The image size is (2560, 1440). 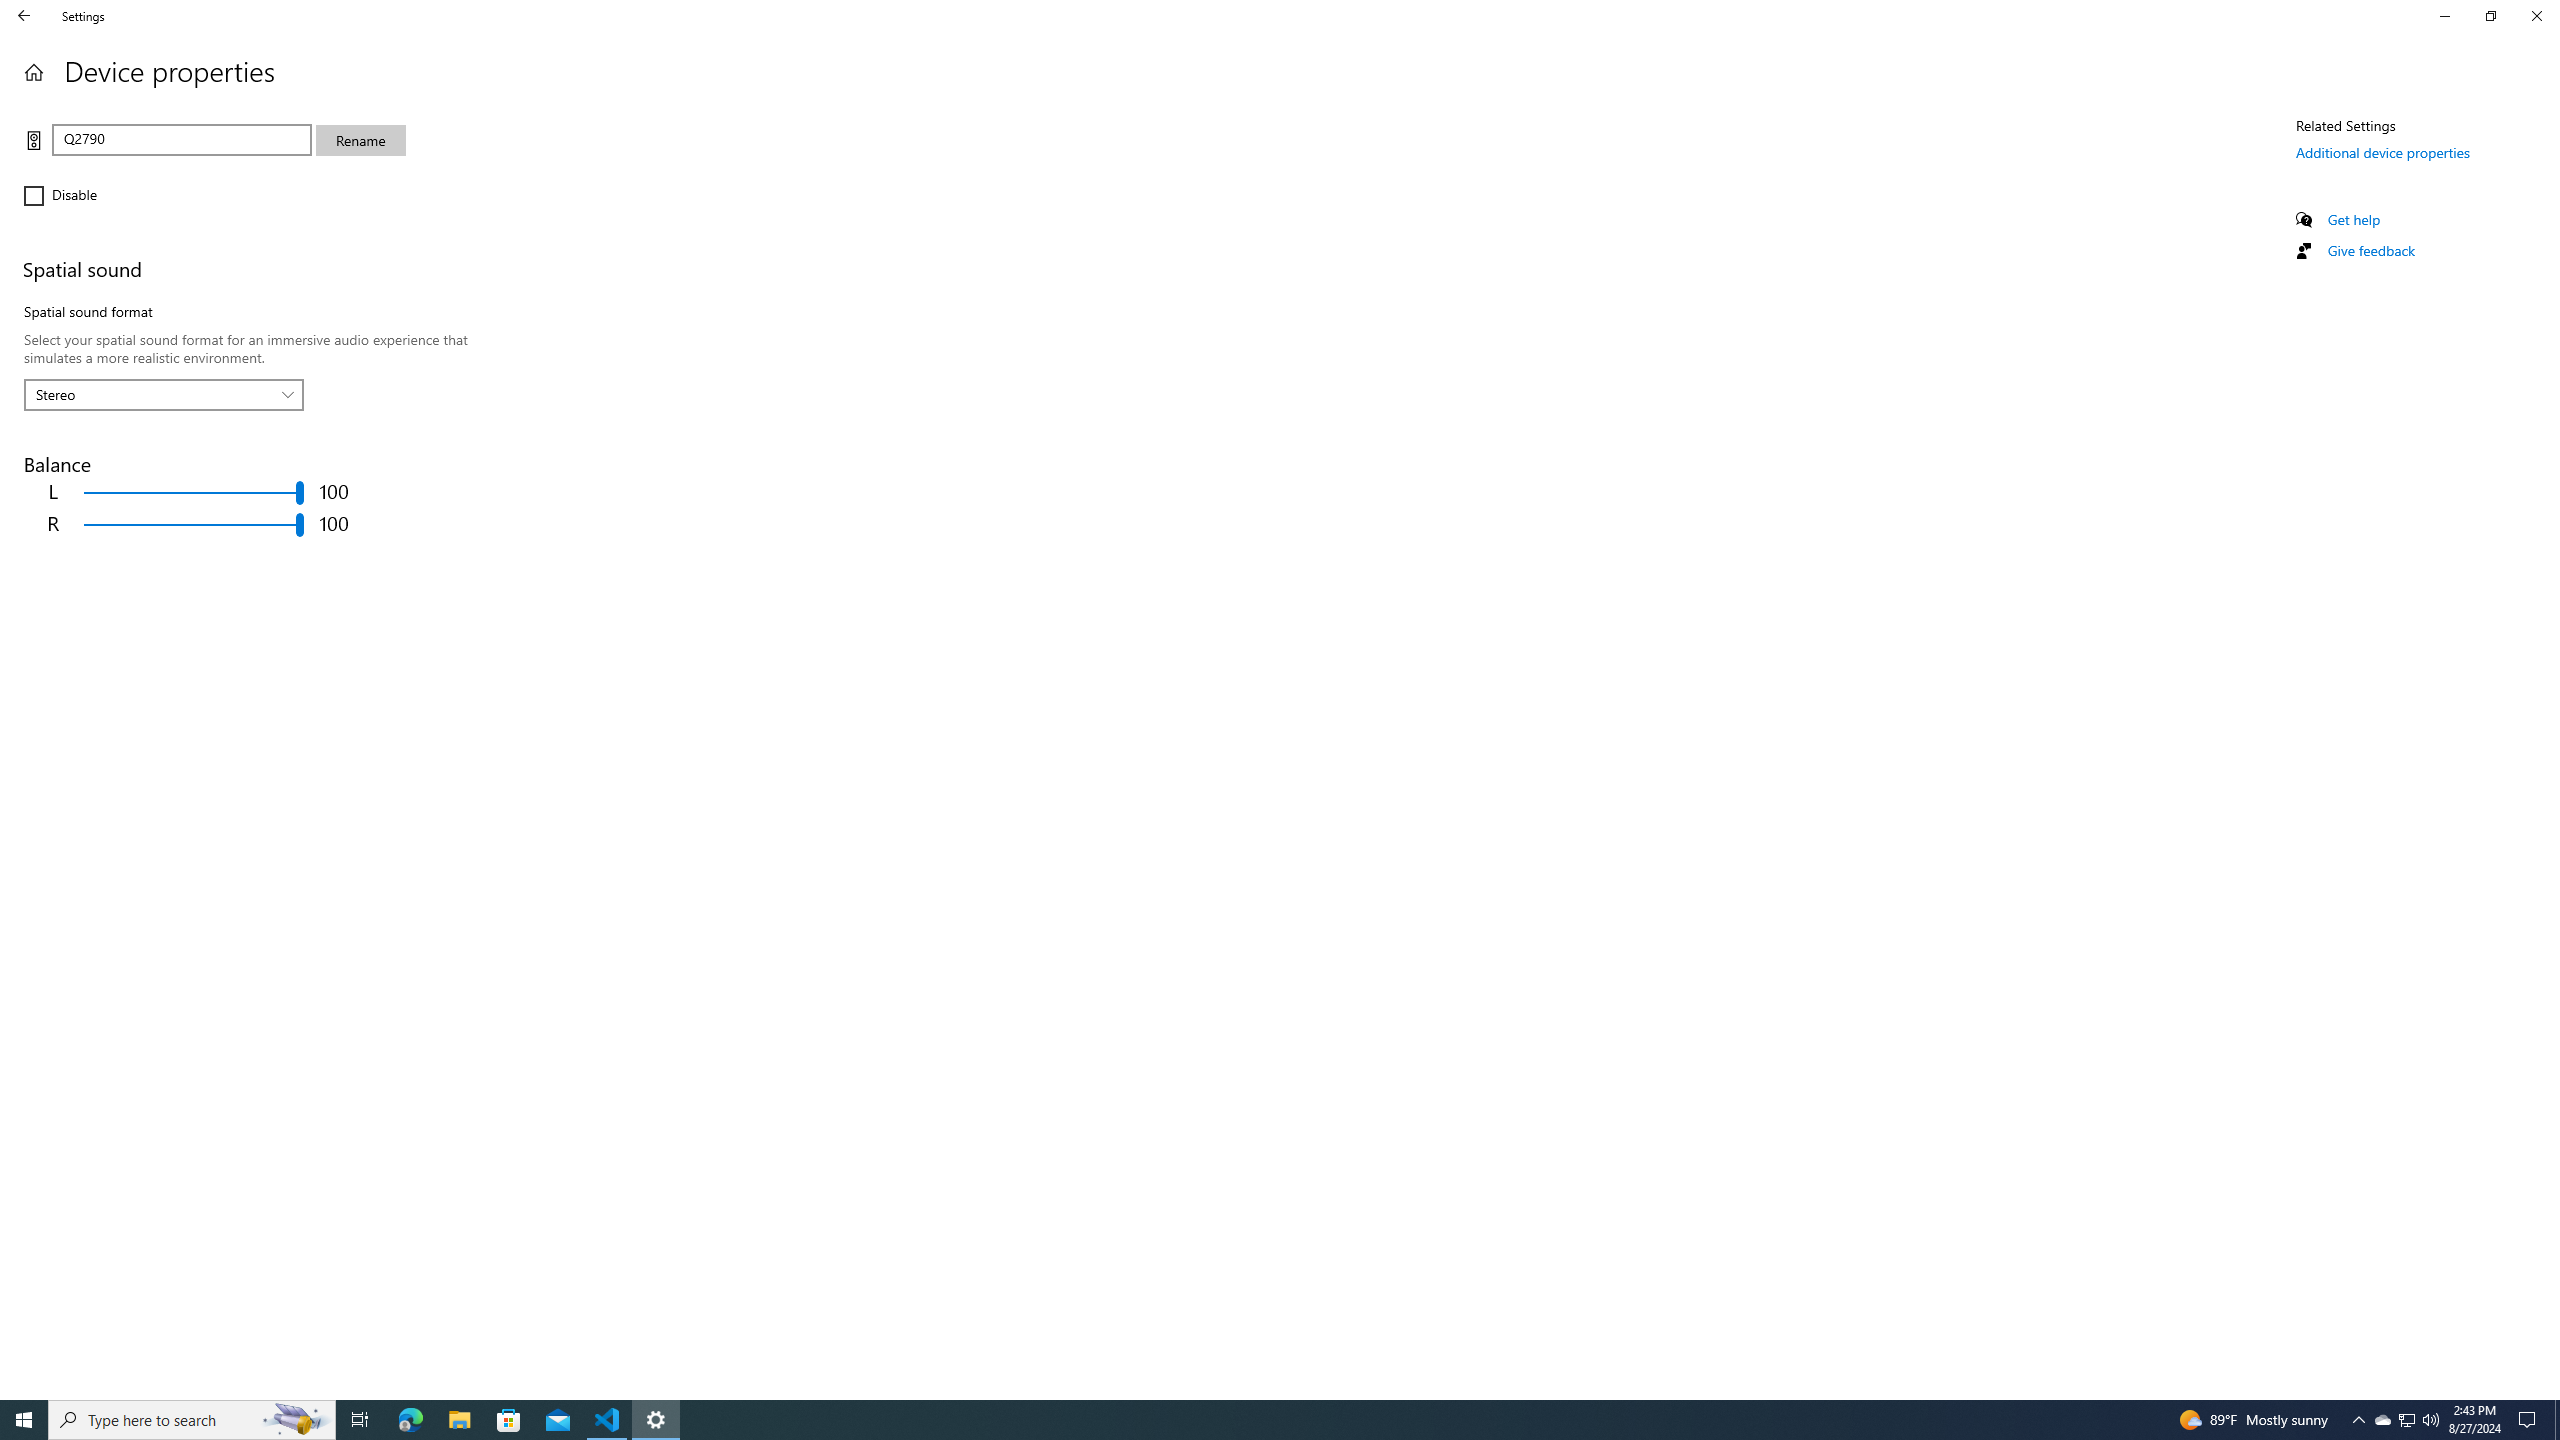 I want to click on Give feedback, so click(x=2370, y=250).